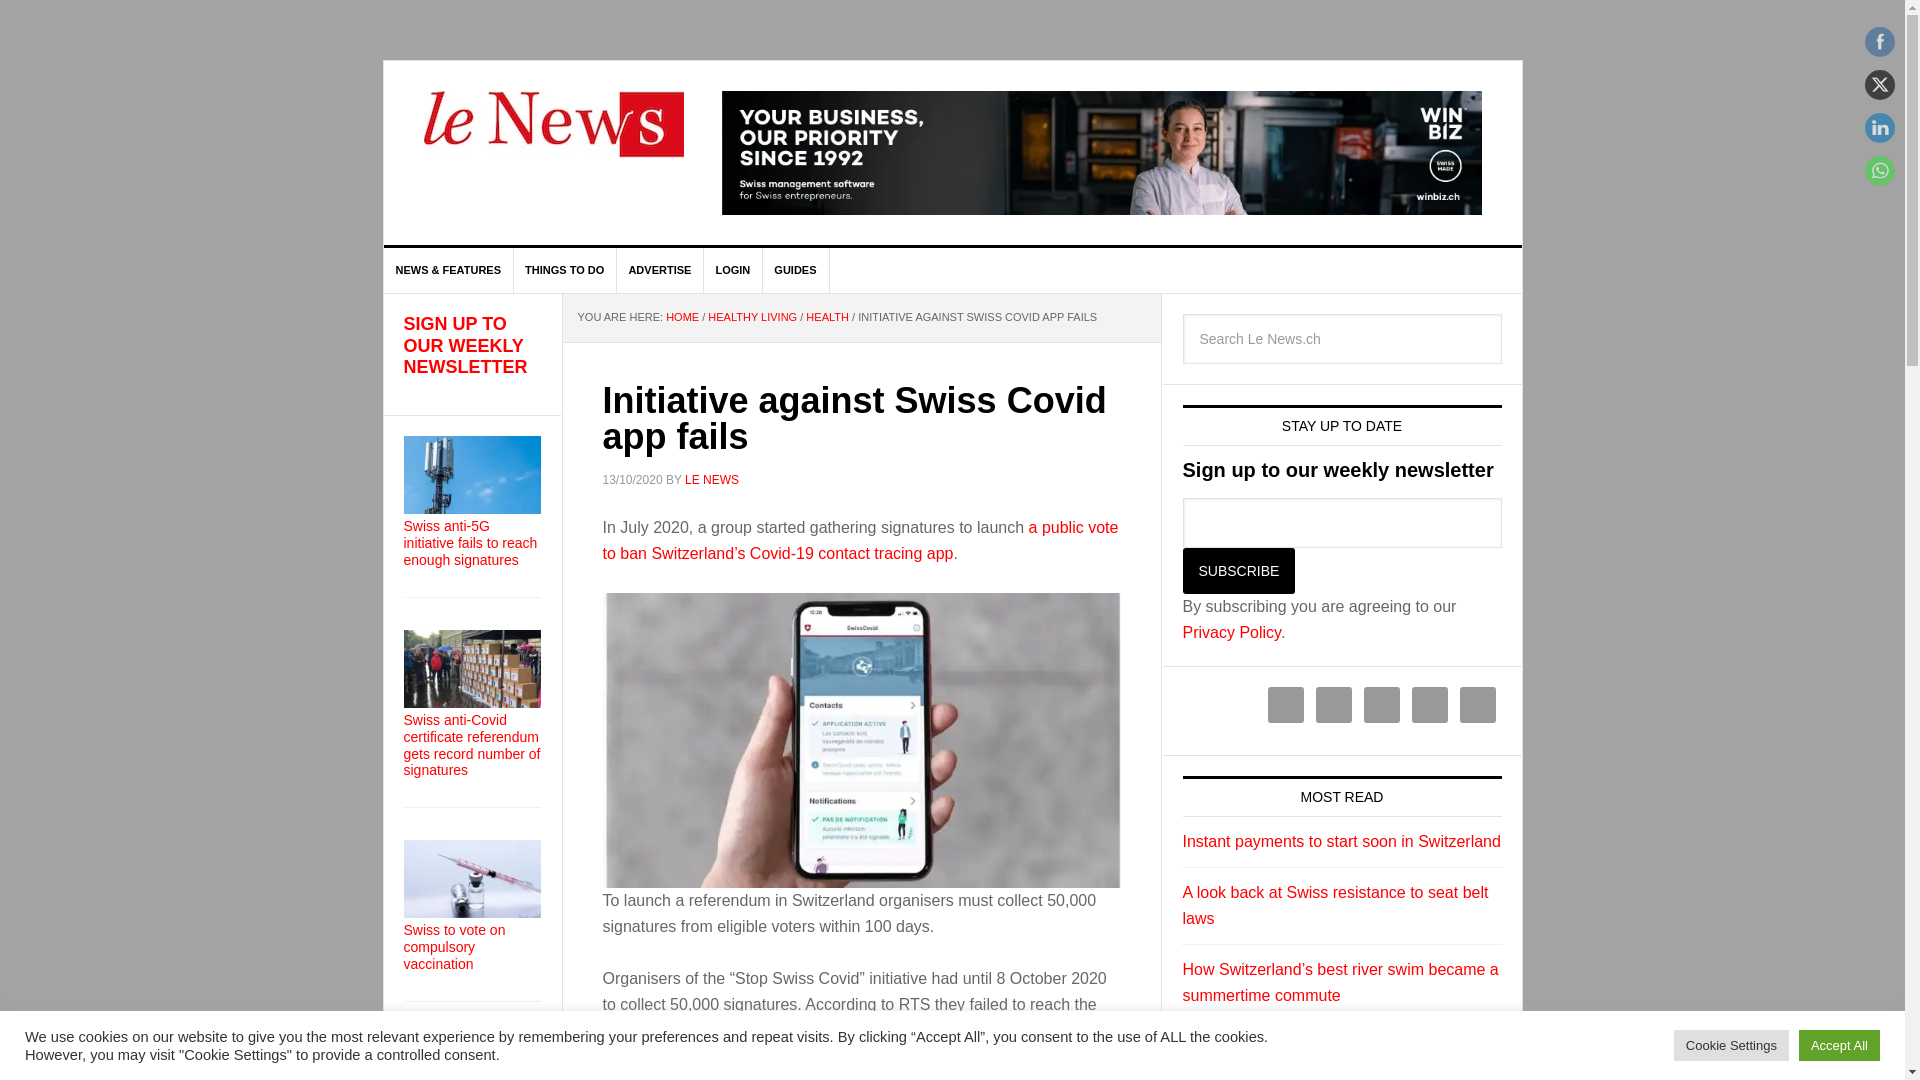 This screenshot has height=1080, width=1920. What do you see at coordinates (564, 270) in the screenshot?
I see `THINGS TO DO` at bounding box center [564, 270].